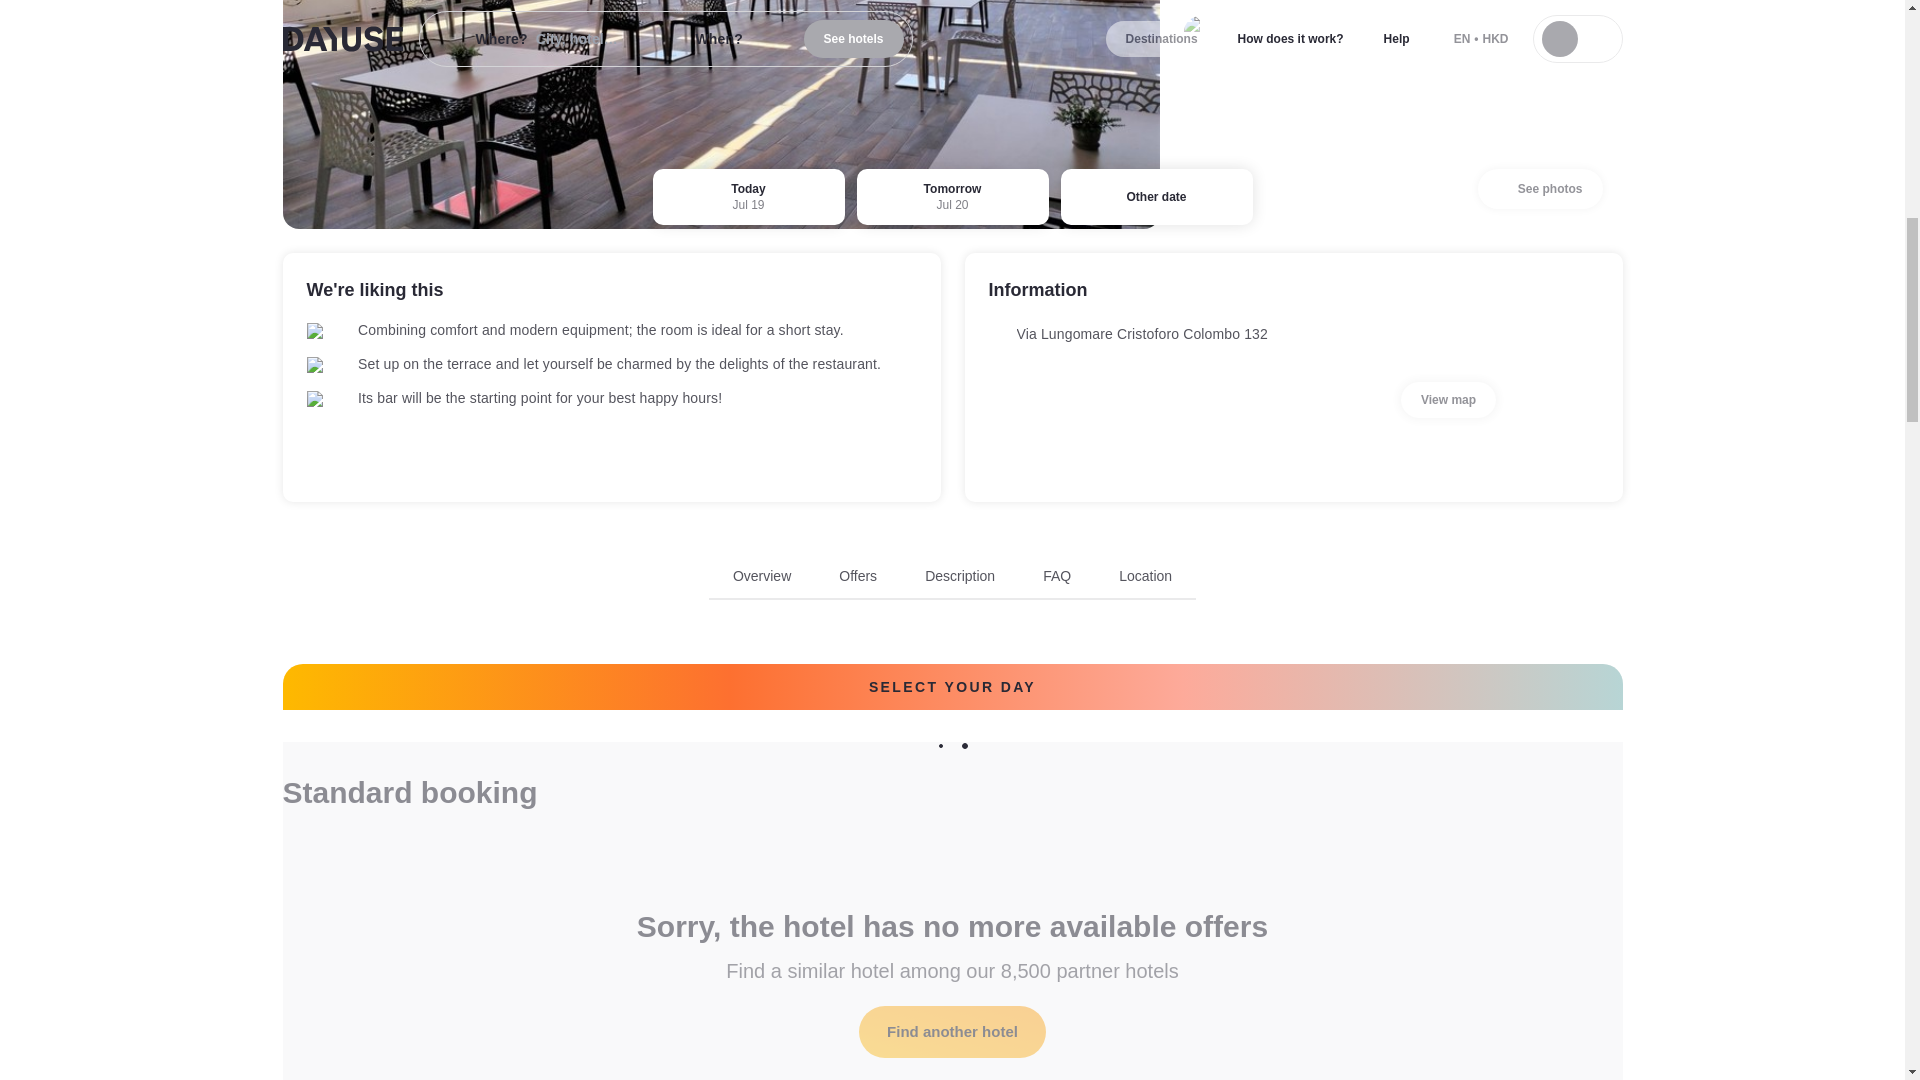 The height and width of the screenshot is (1080, 1920). I want to click on Description, so click(952, 582).